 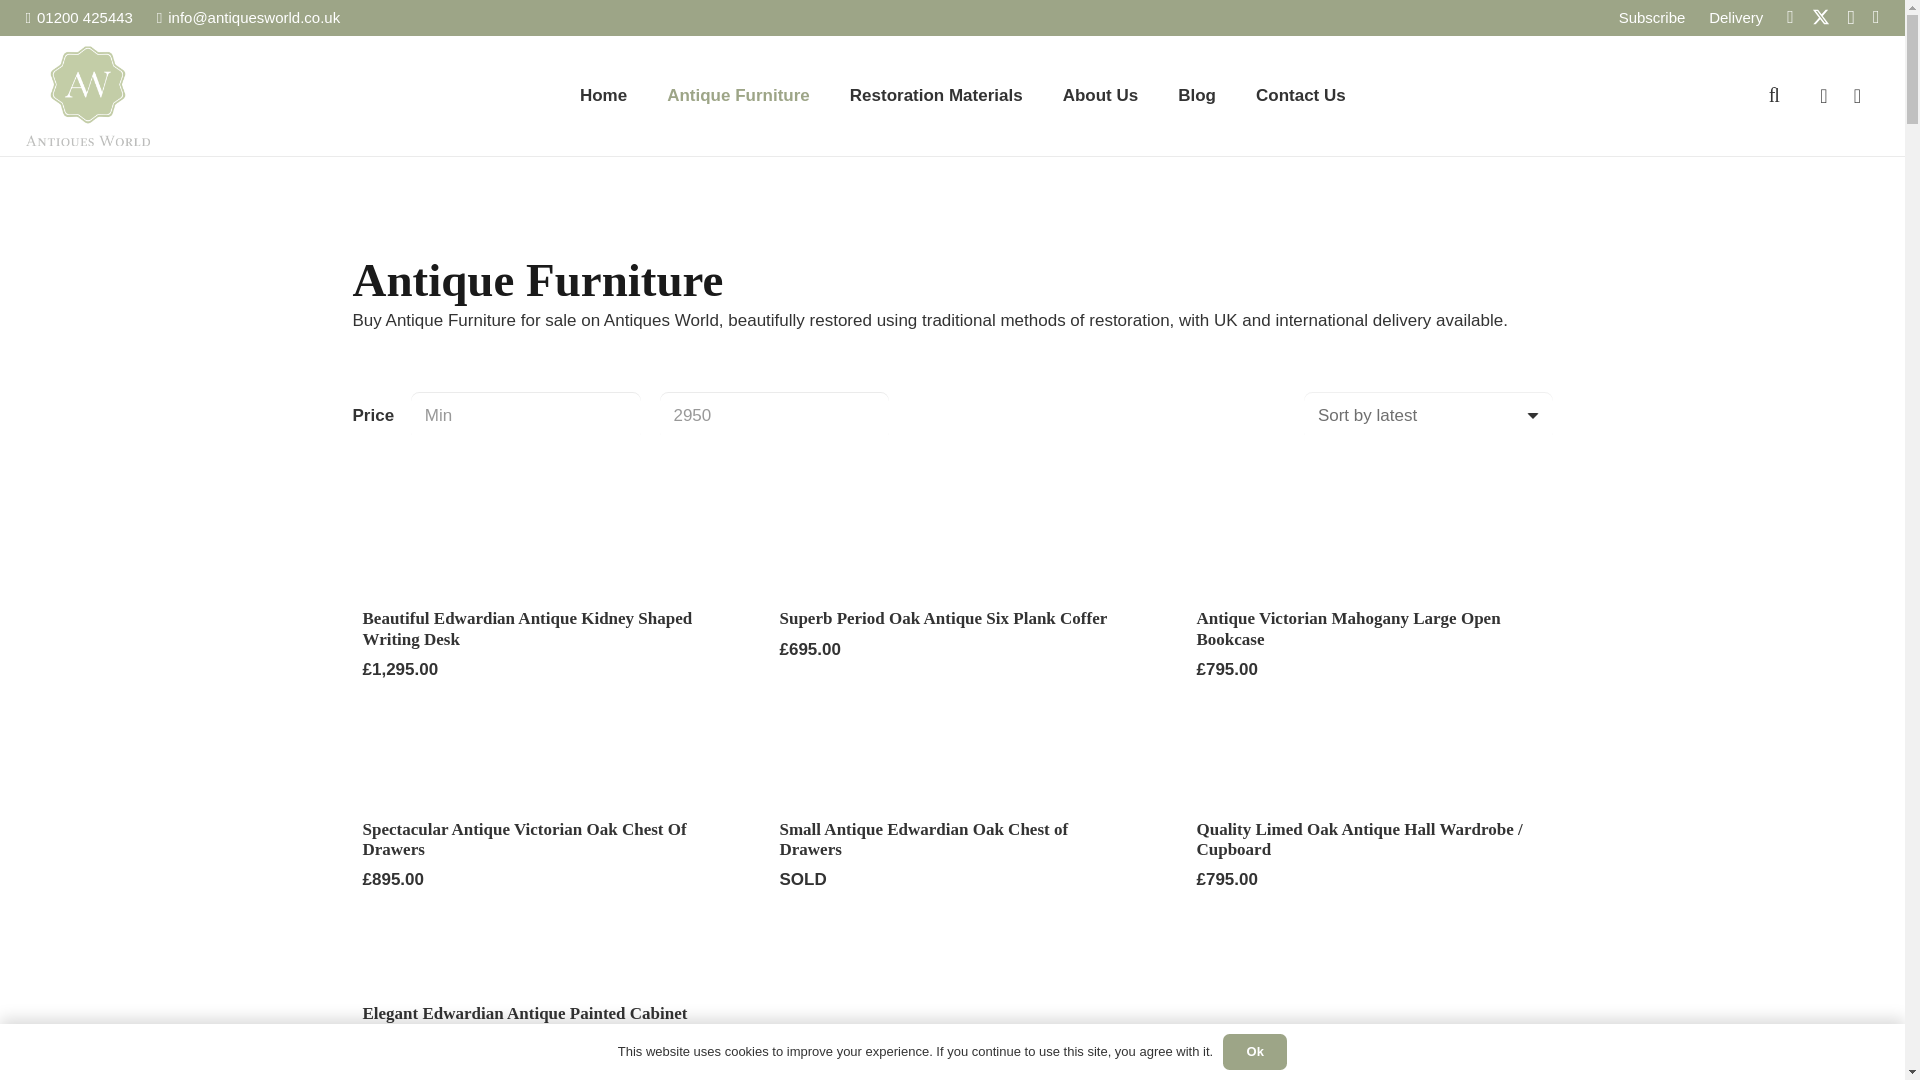 I want to click on Delivery, so click(x=1735, y=16).